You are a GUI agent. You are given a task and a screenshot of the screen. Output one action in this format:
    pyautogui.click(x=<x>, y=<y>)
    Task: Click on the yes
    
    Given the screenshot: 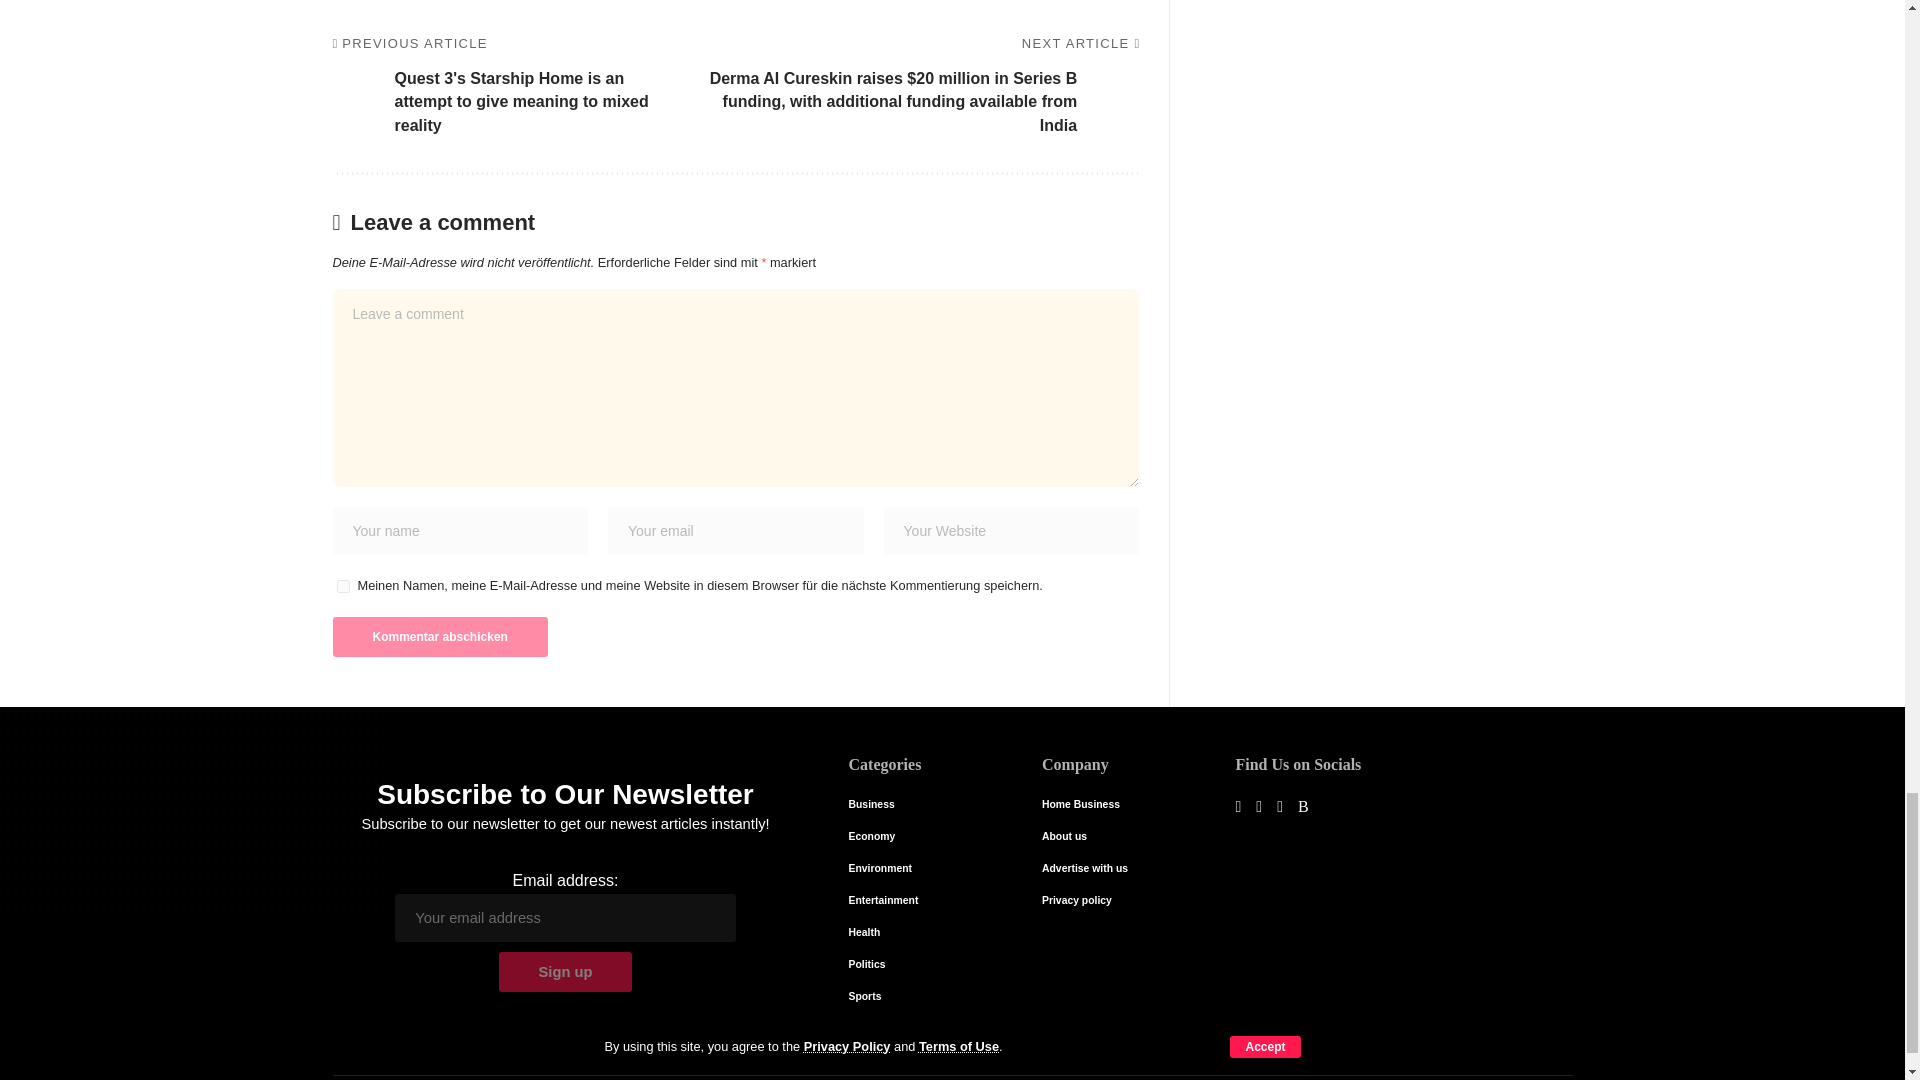 What is the action you would take?
    pyautogui.click(x=342, y=586)
    